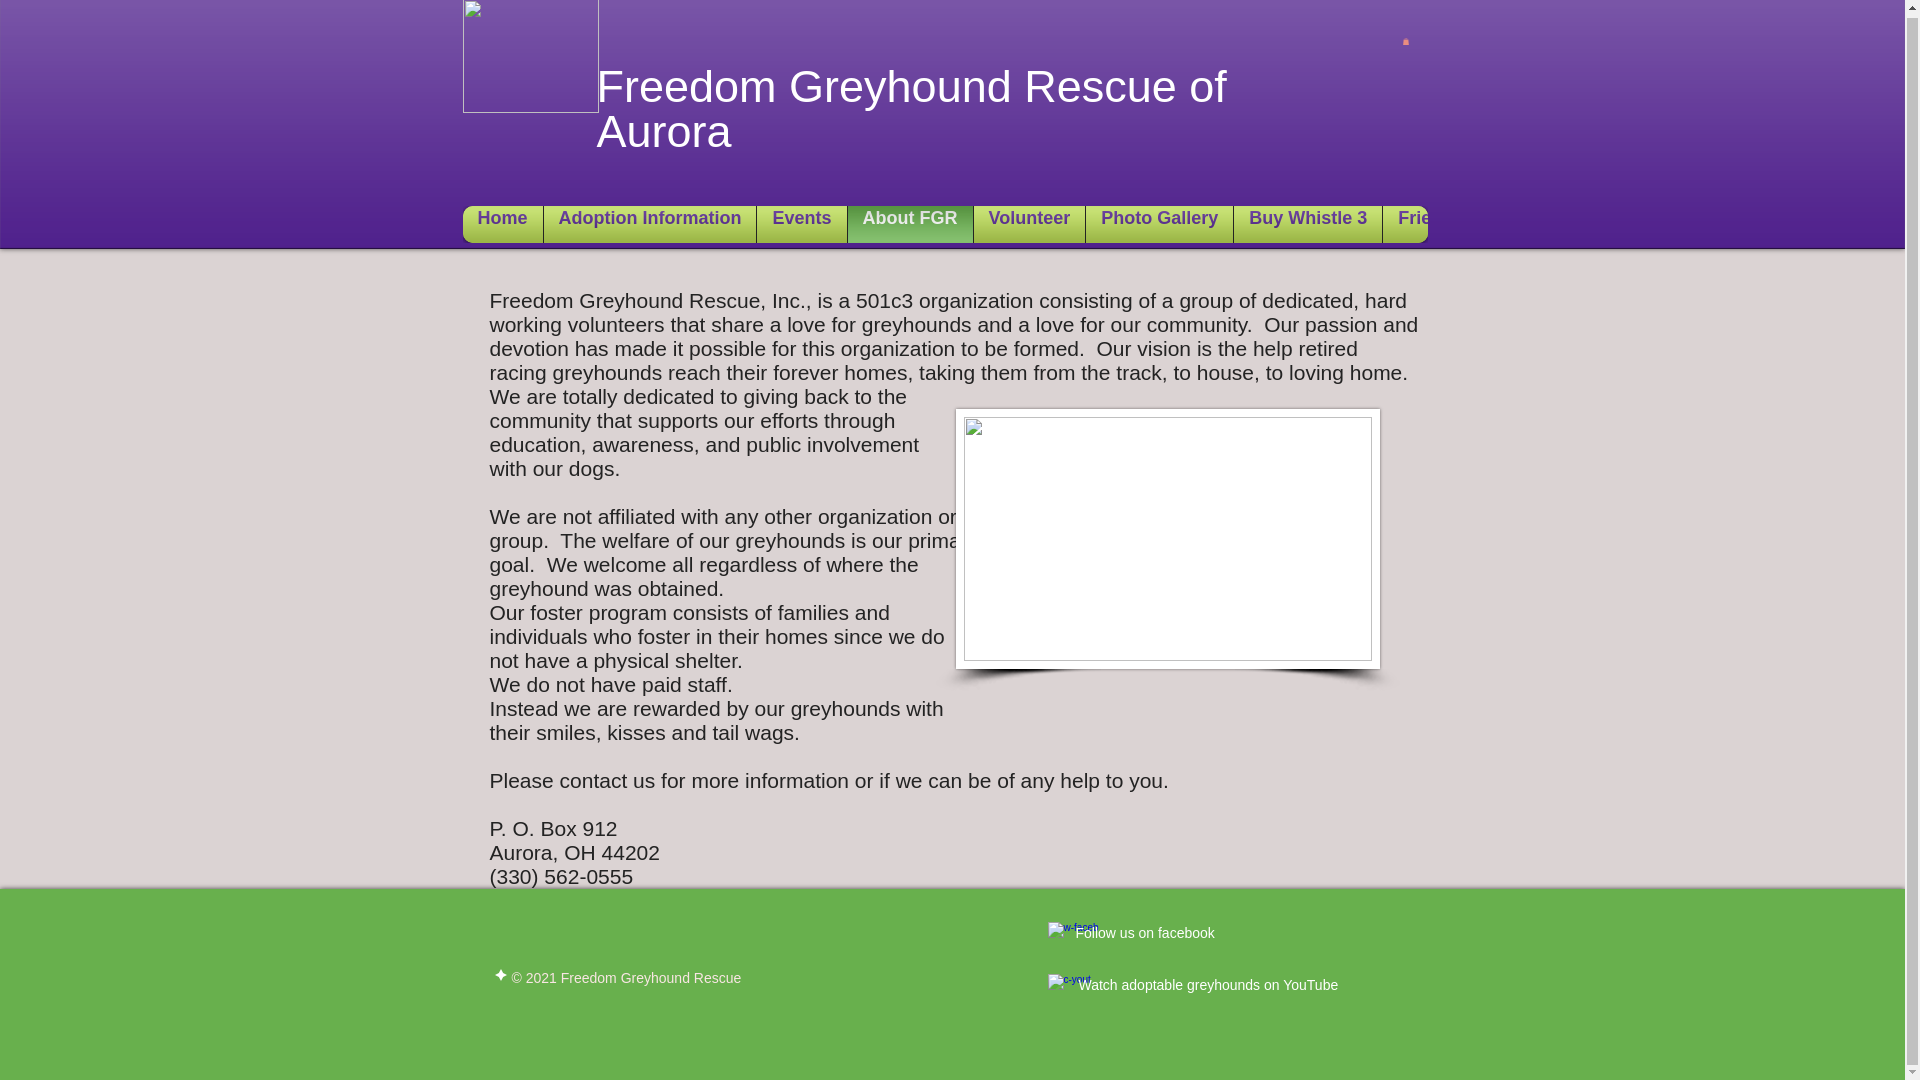 The width and height of the screenshot is (1920, 1080). Describe the element at coordinates (910, 224) in the screenshot. I see `About FGR` at that location.